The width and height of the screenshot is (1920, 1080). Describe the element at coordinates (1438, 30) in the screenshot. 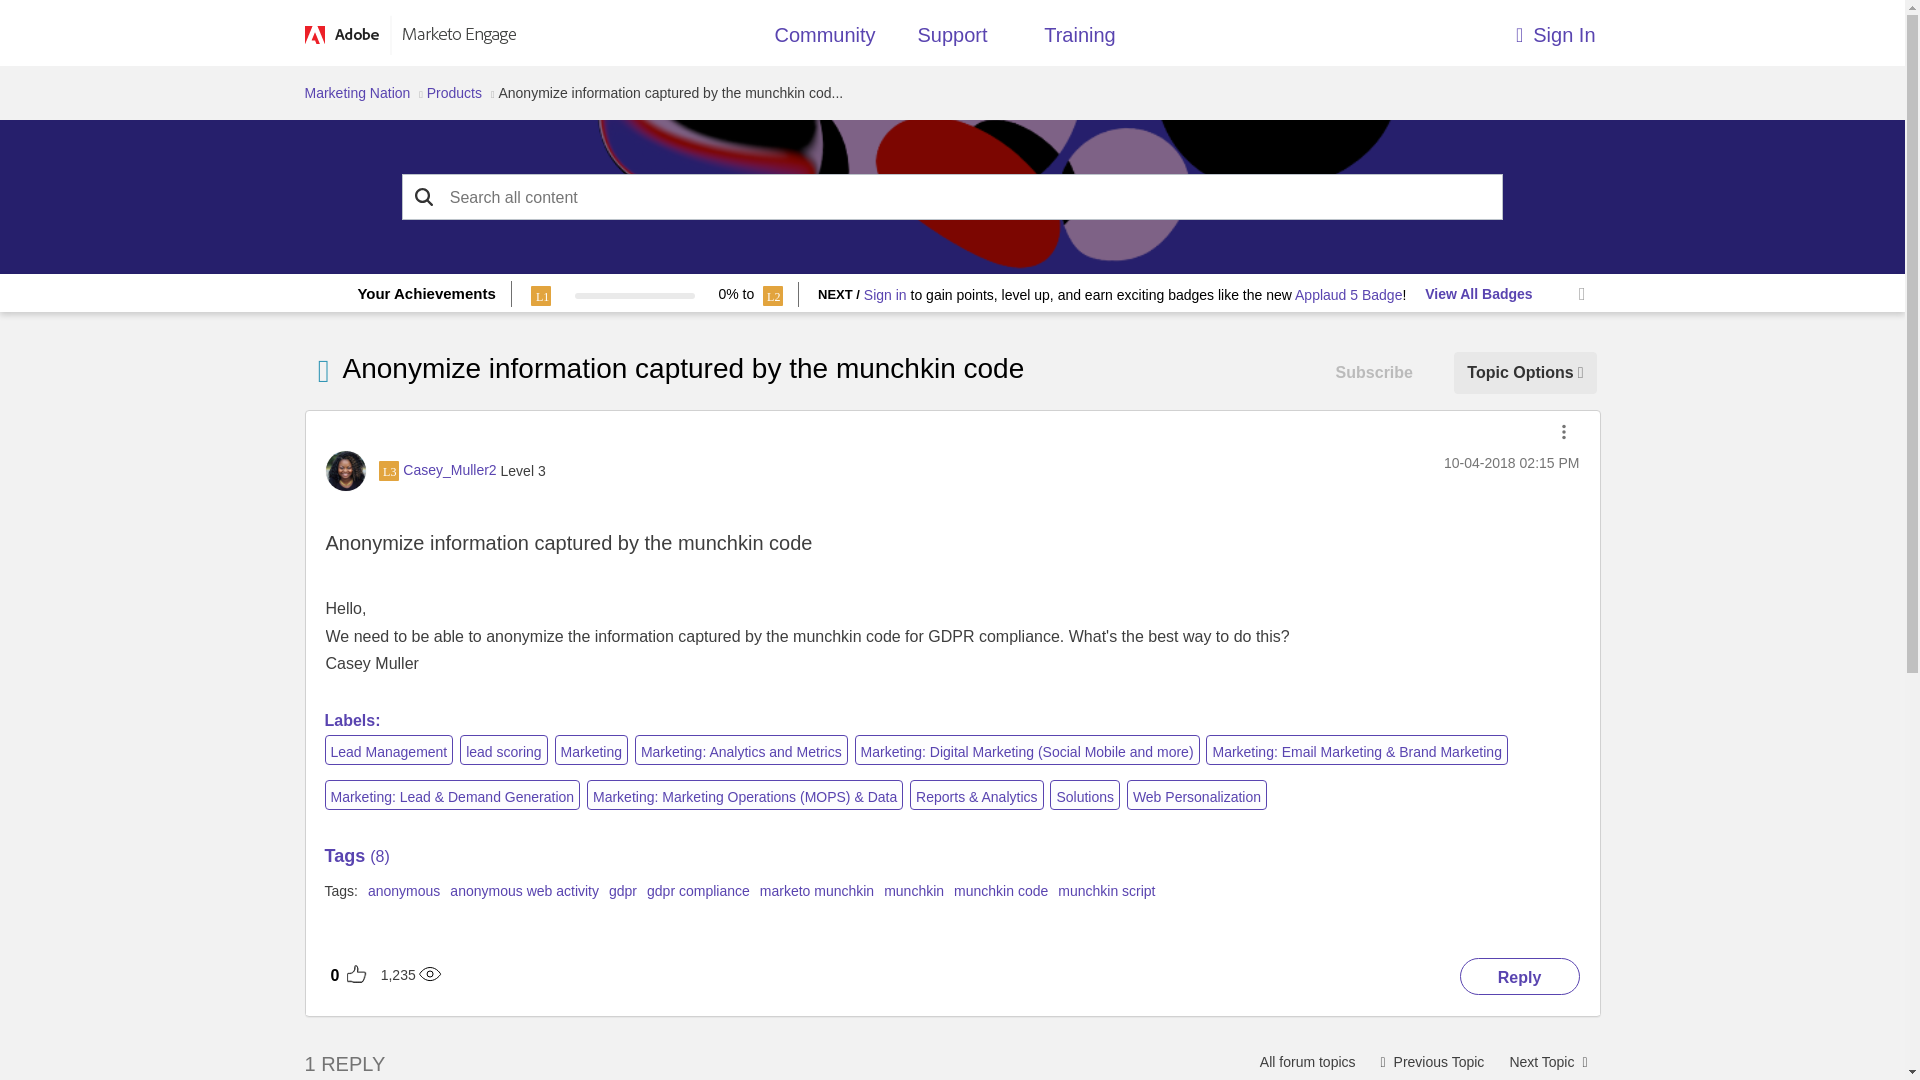

I see `Sign In` at that location.